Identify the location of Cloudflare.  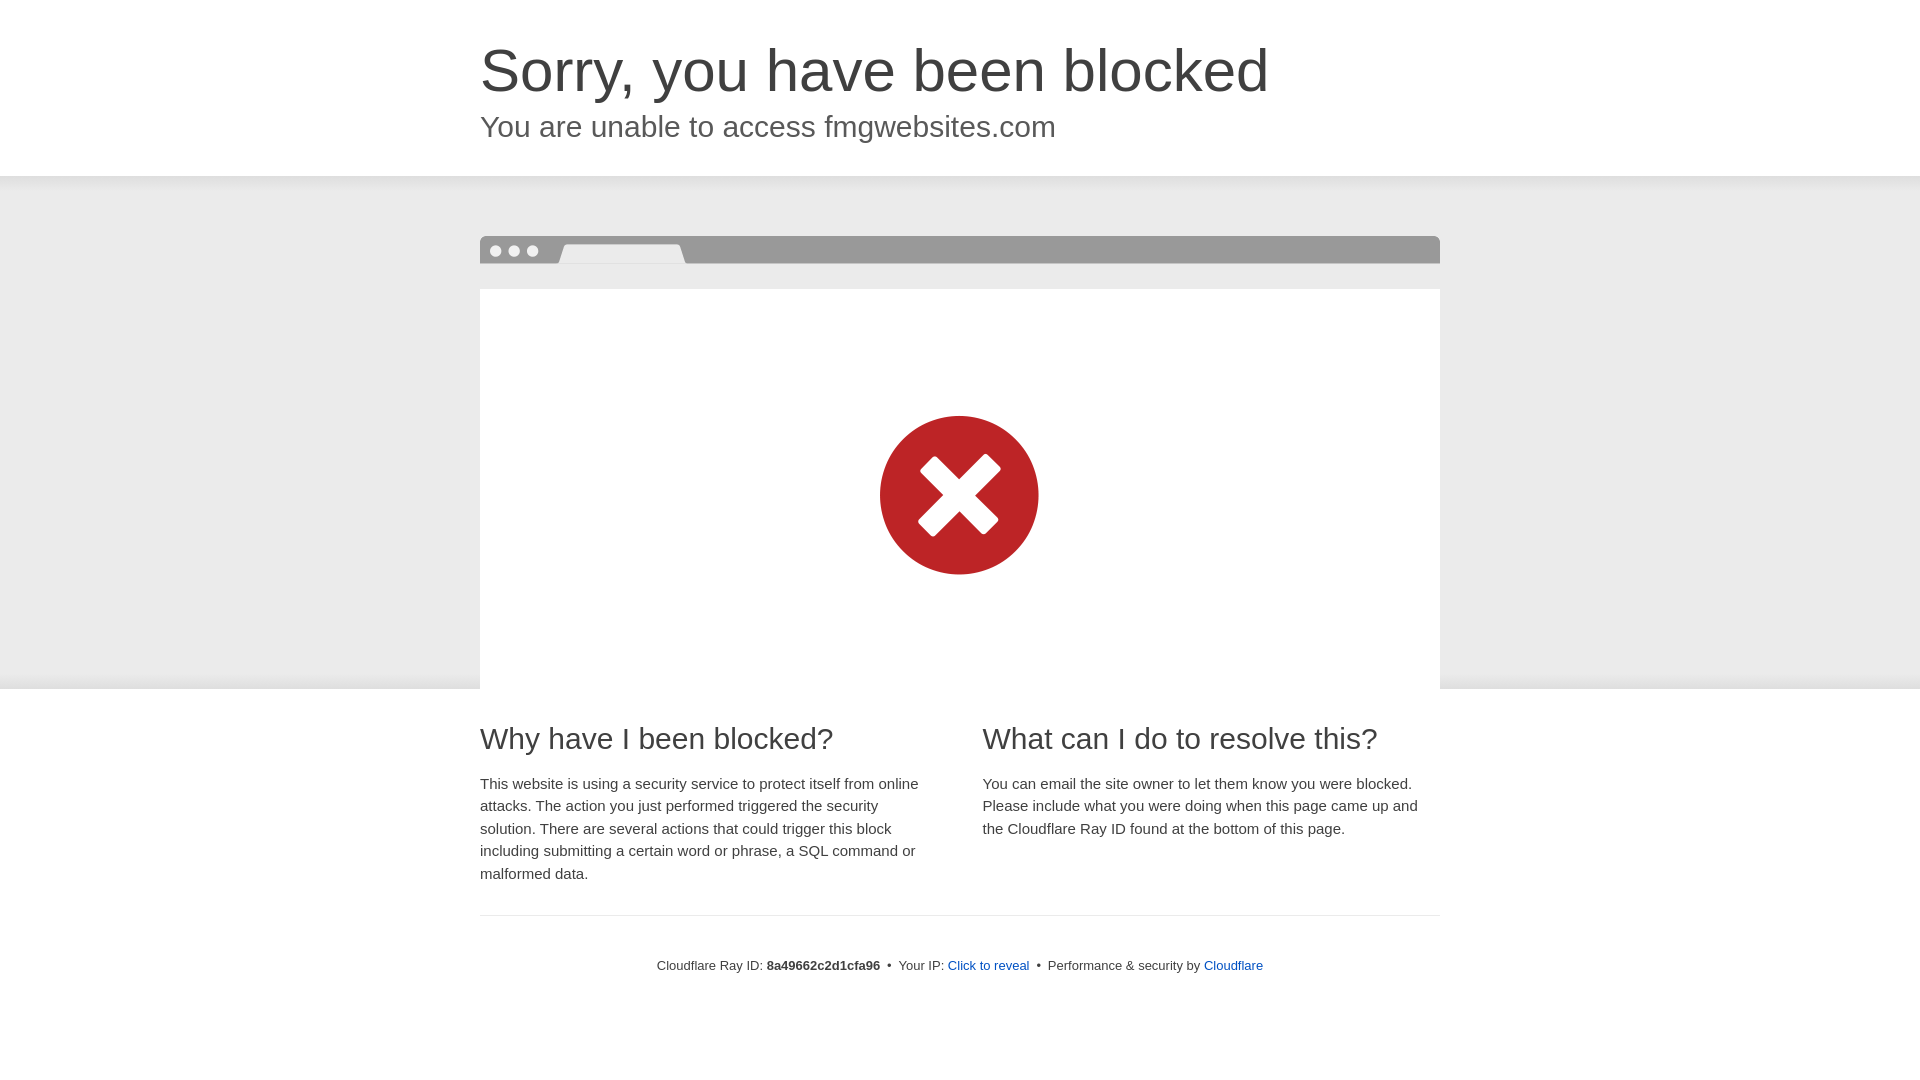
(1233, 965).